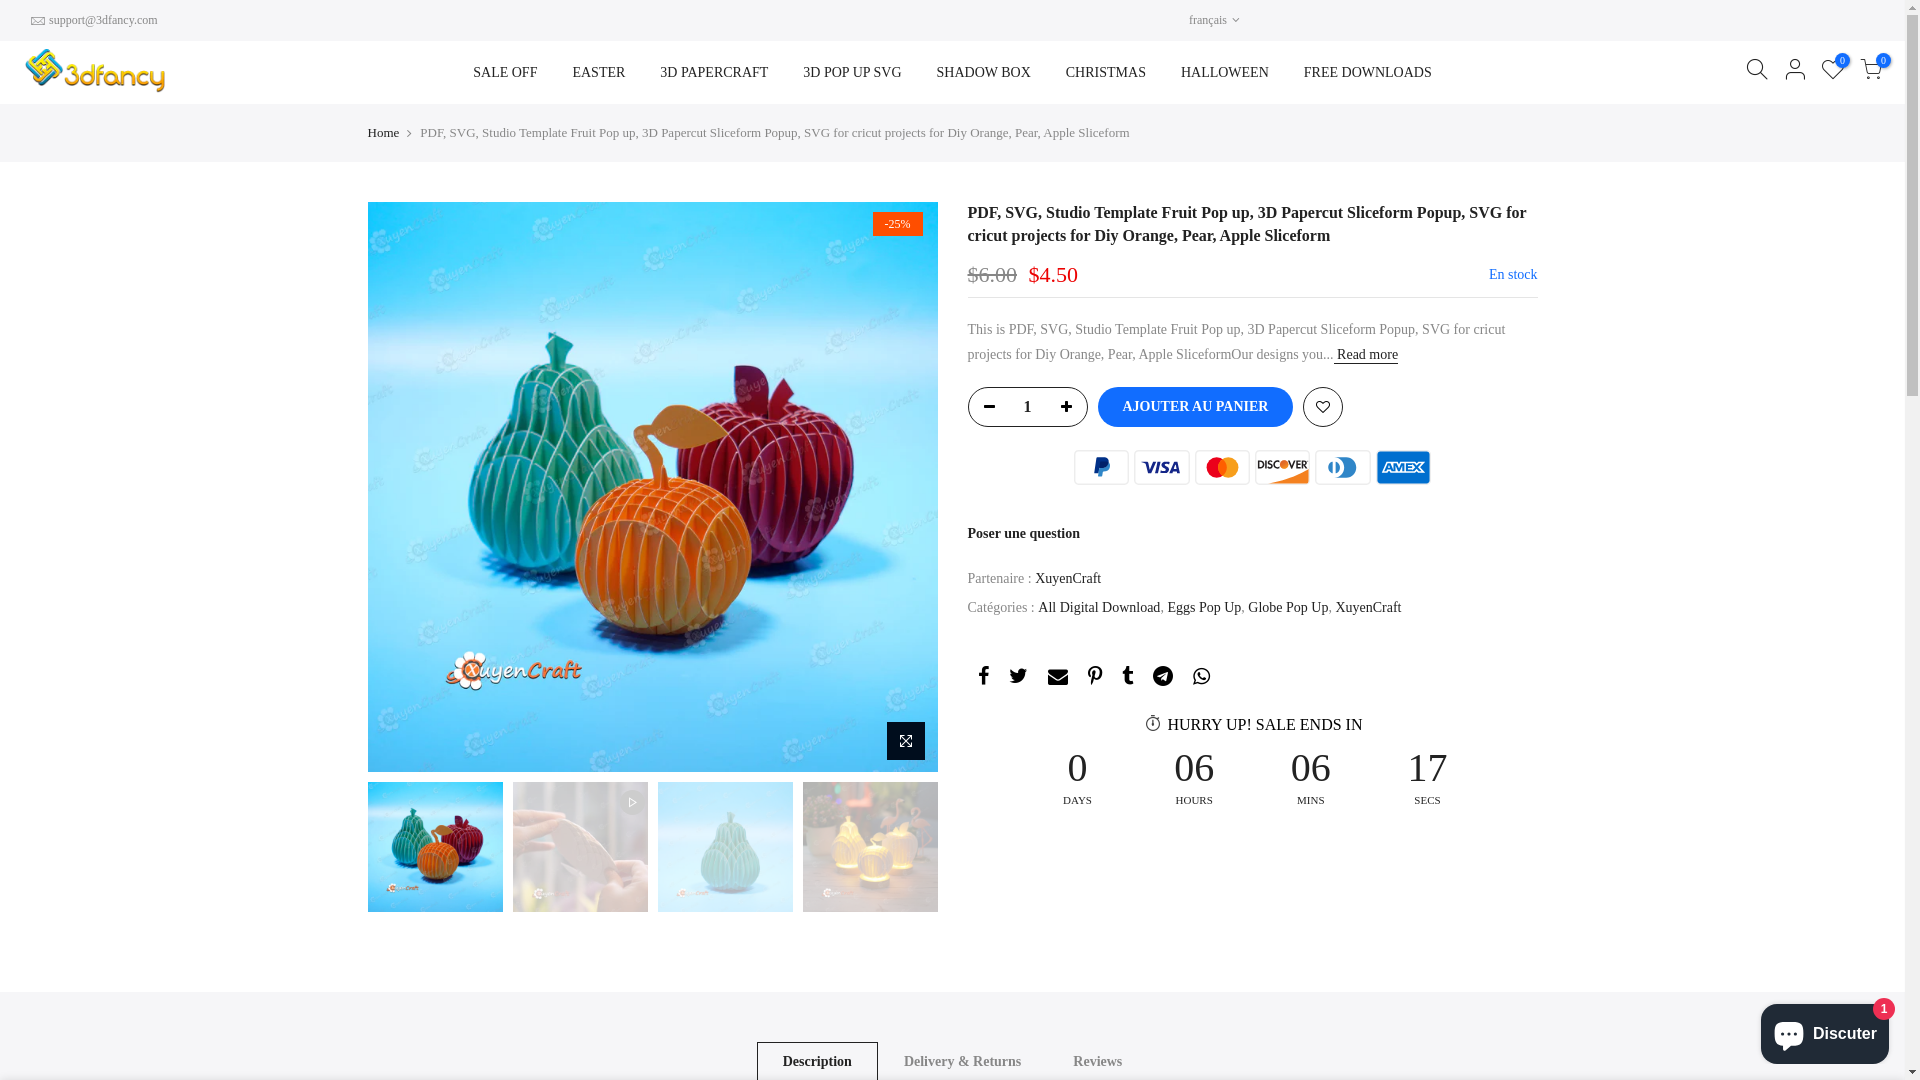  I want to click on Home, so click(384, 133).